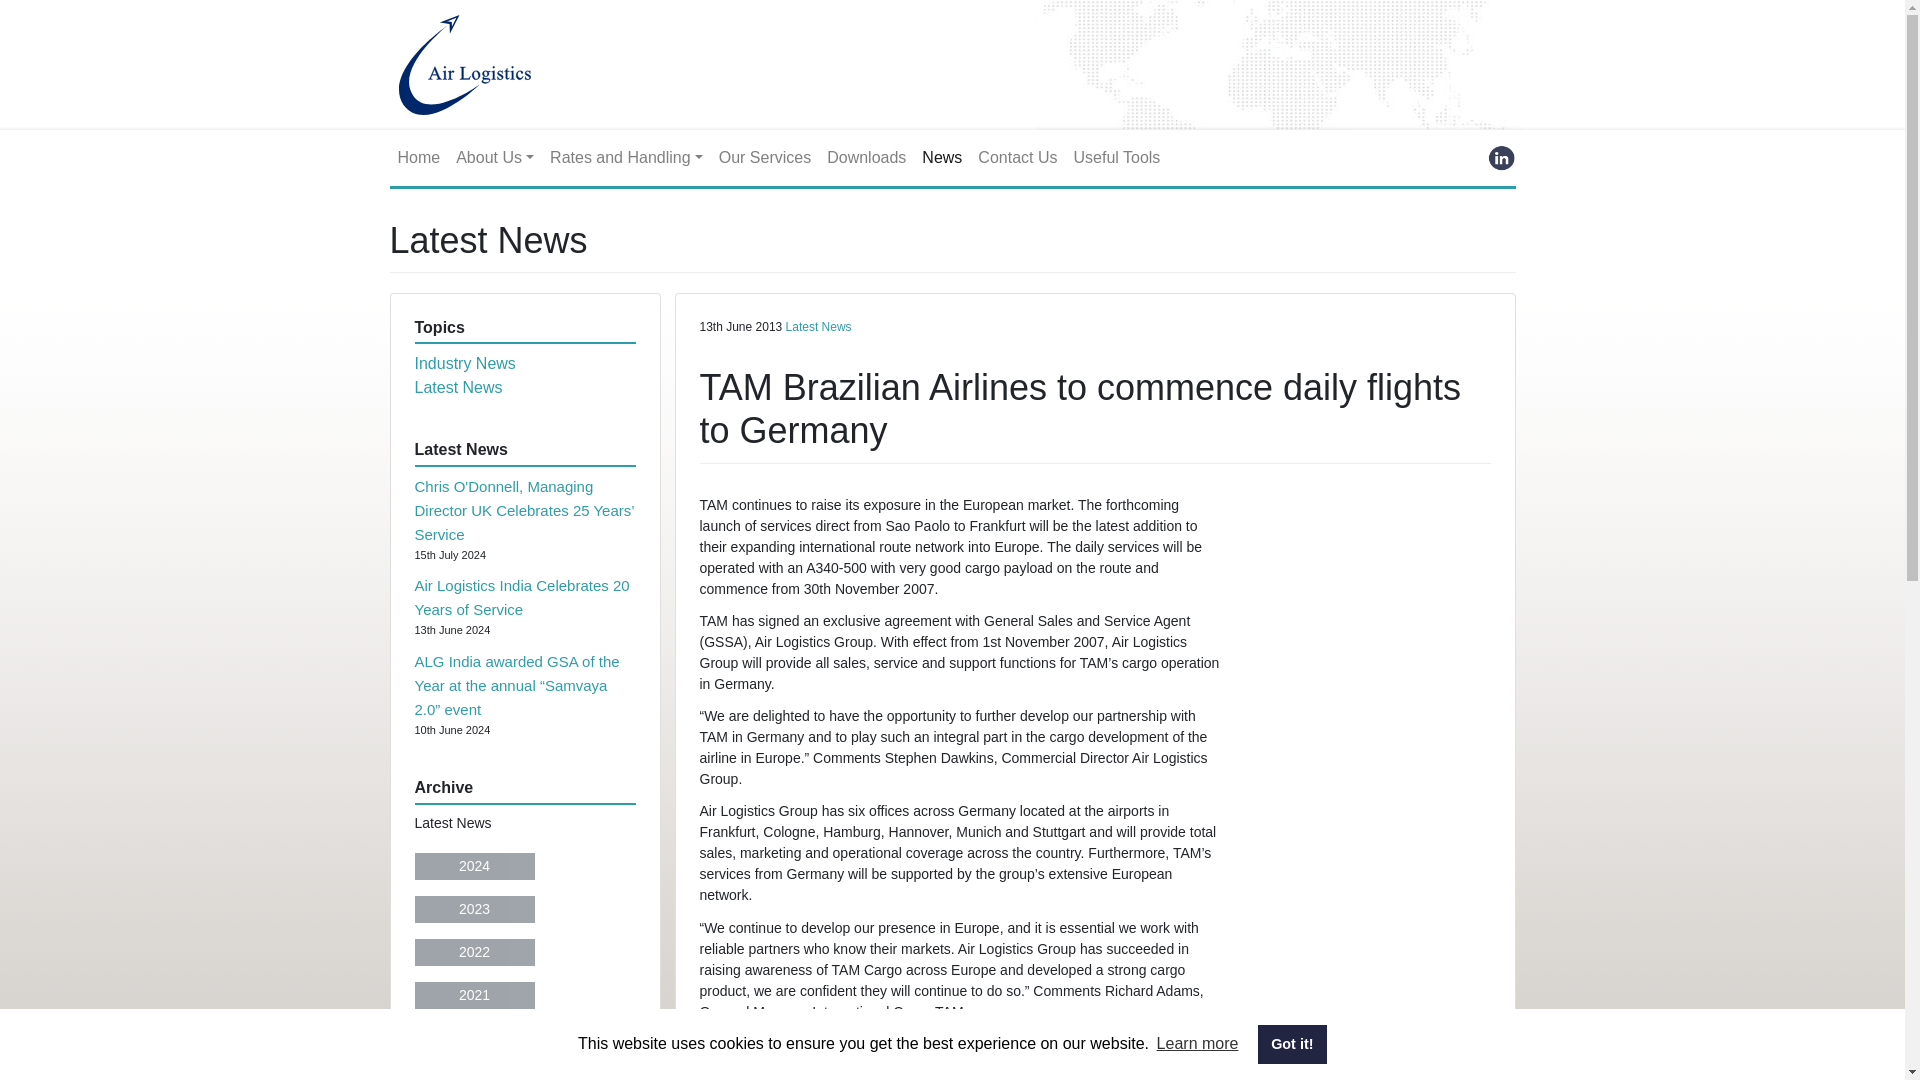  What do you see at coordinates (626, 158) in the screenshot?
I see `Rates and Handling` at bounding box center [626, 158].